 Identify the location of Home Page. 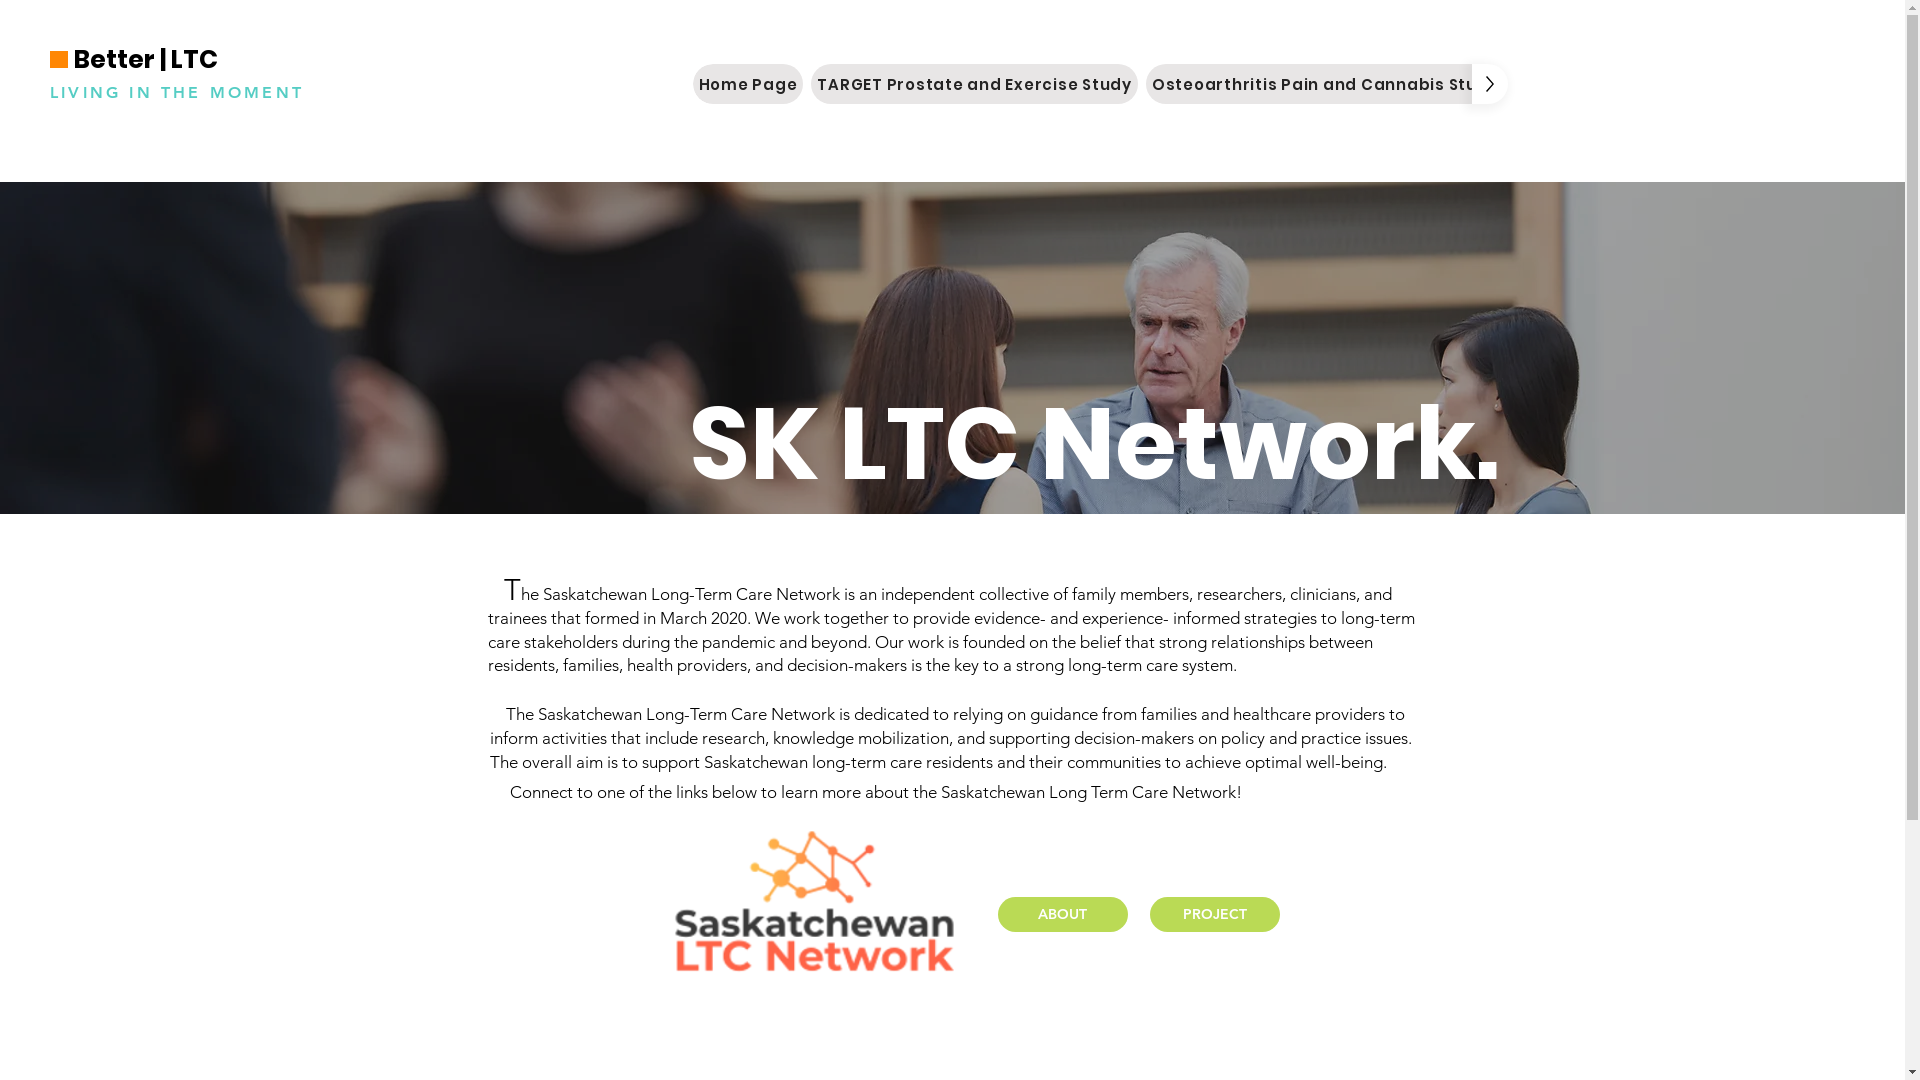
(748, 84).